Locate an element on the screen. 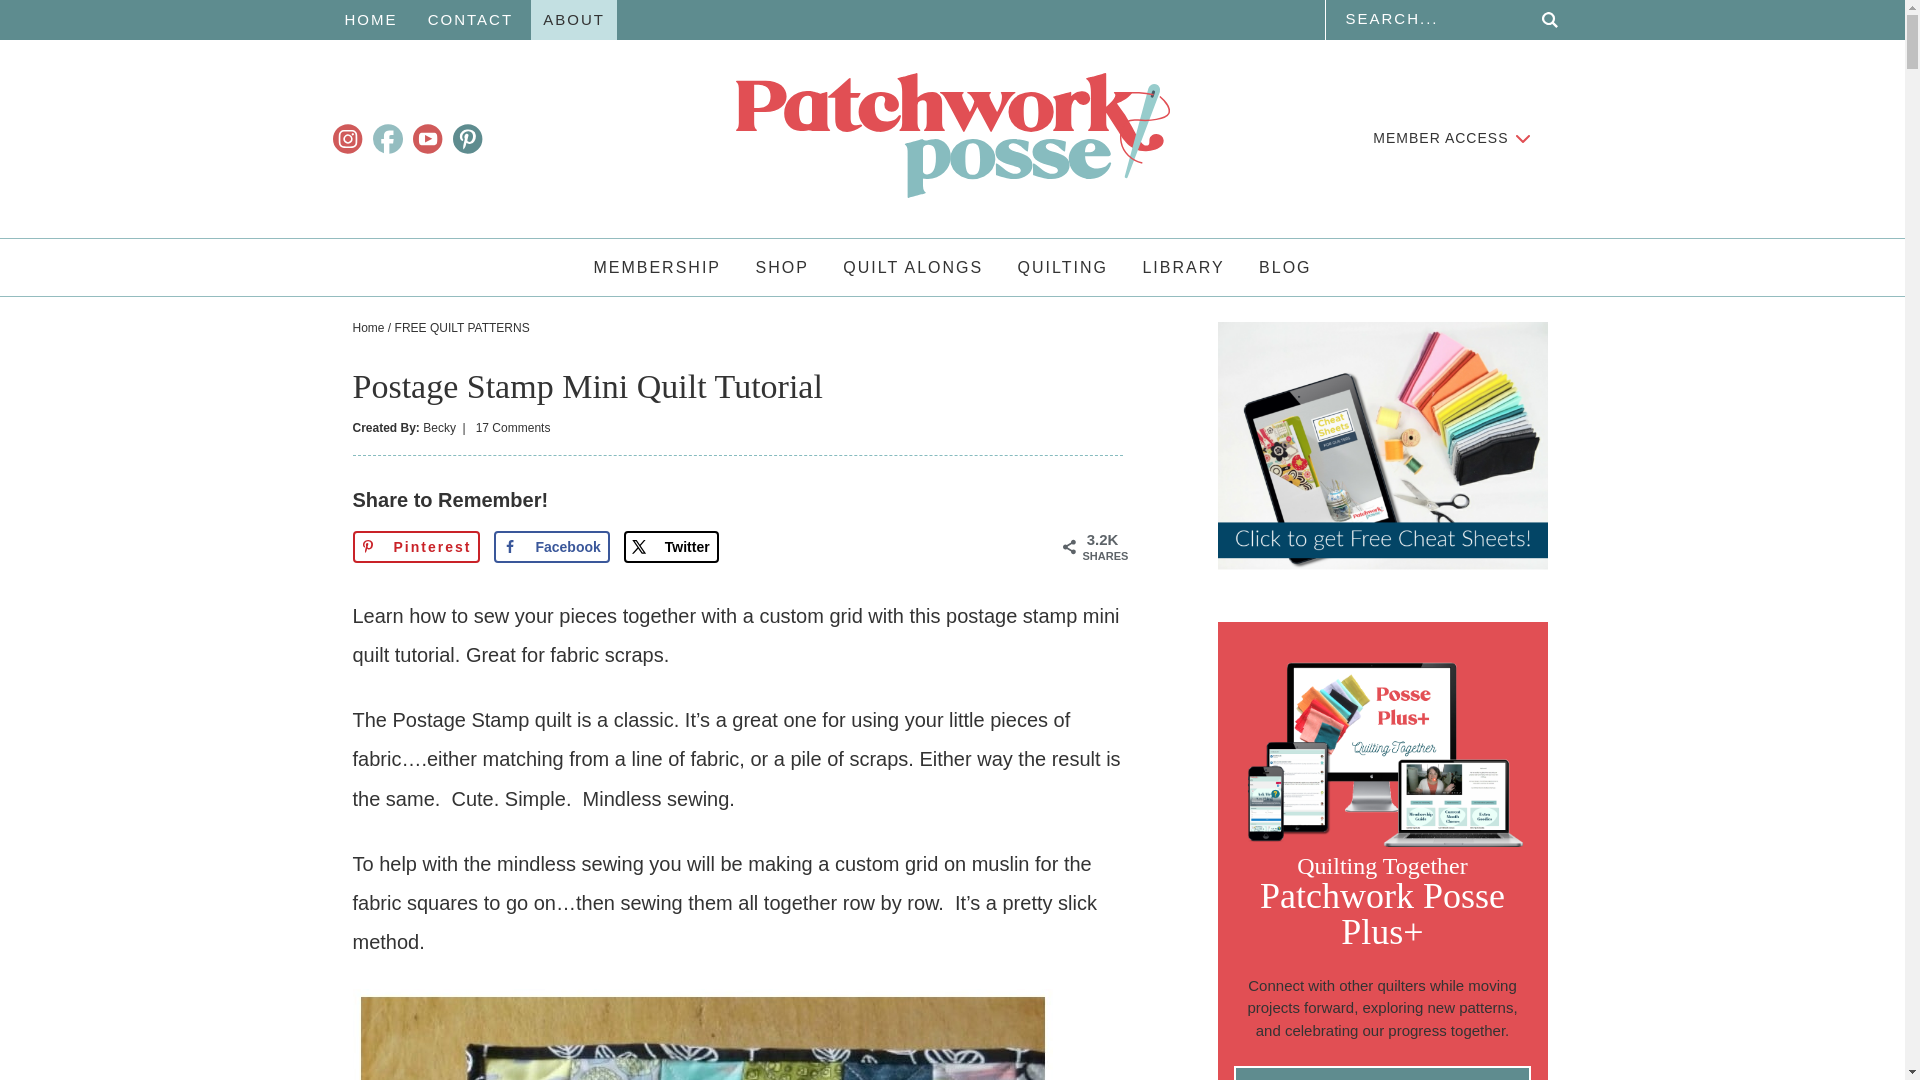 The width and height of the screenshot is (1920, 1080). PATCHWORK POSSE is located at coordinates (952, 134).